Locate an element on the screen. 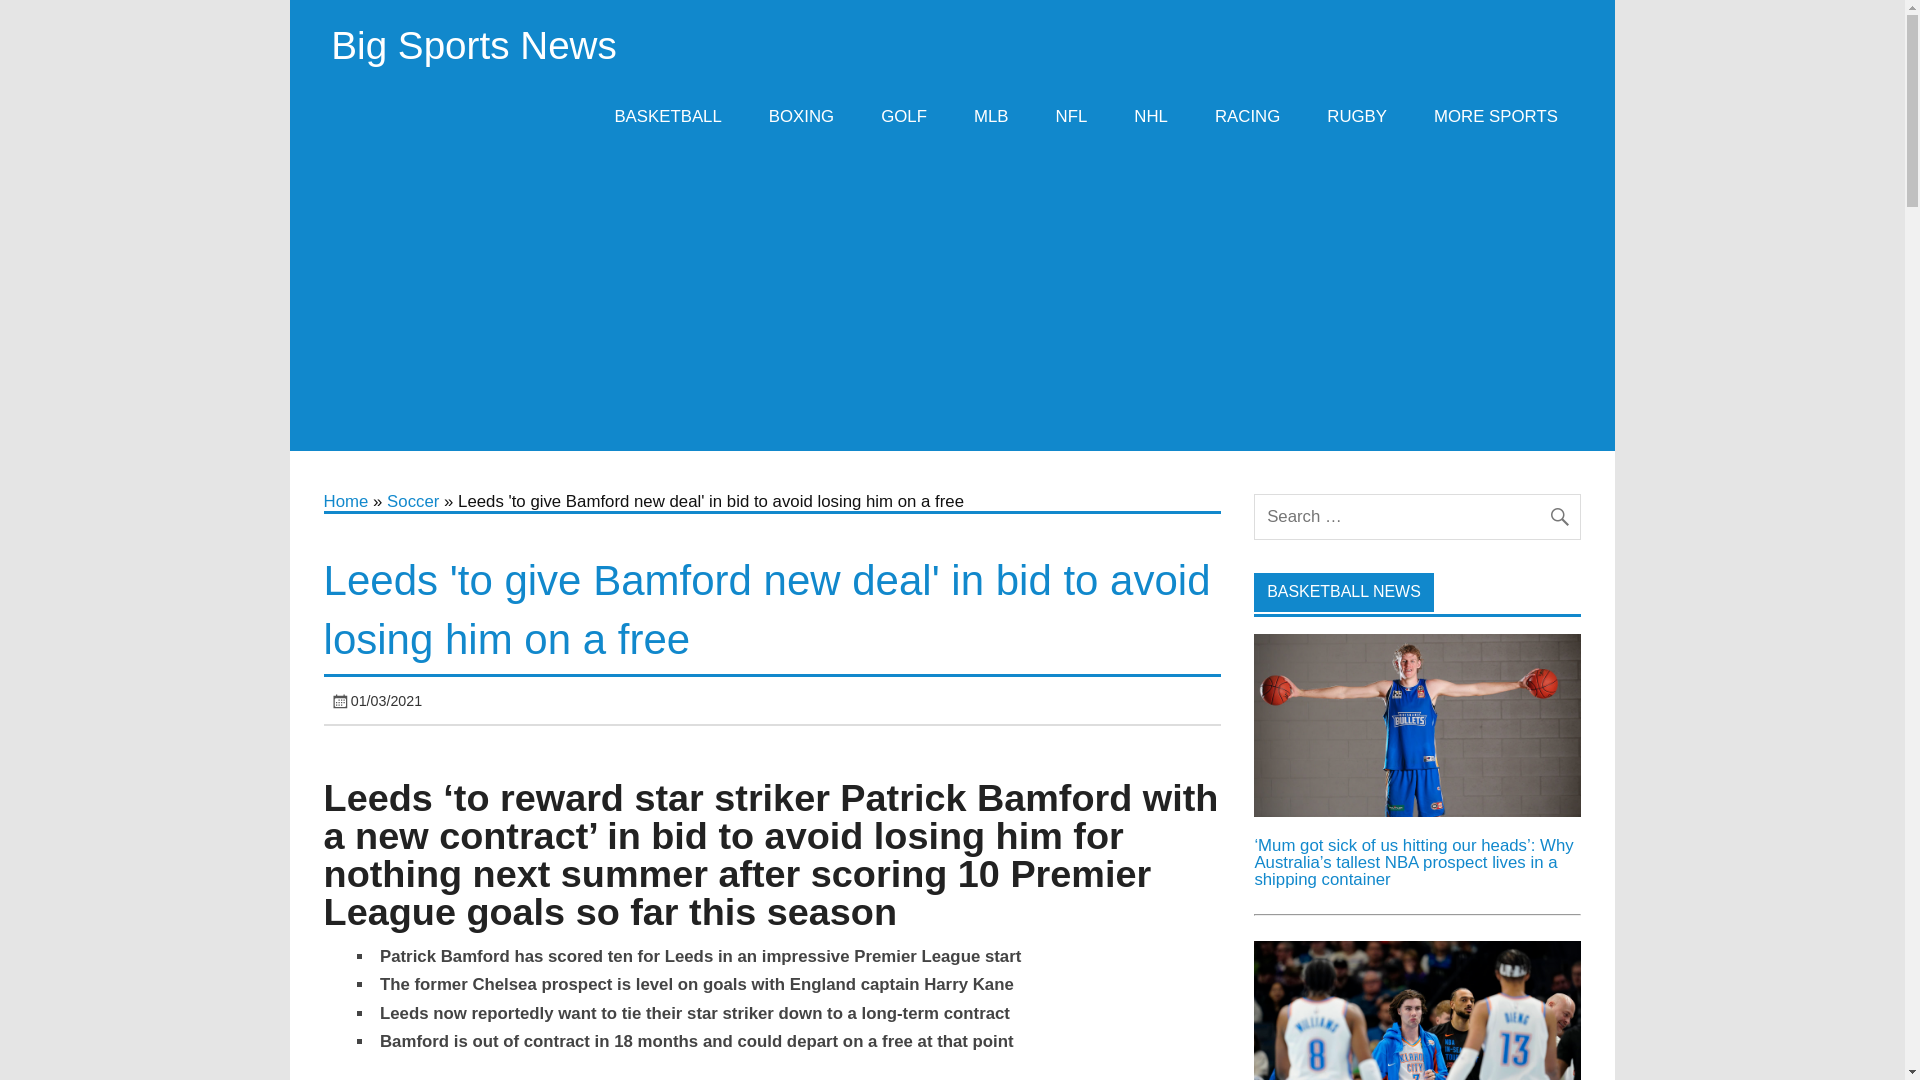 Image resolution: width=1920 pixels, height=1080 pixels. RUGBY is located at coordinates (1357, 116).